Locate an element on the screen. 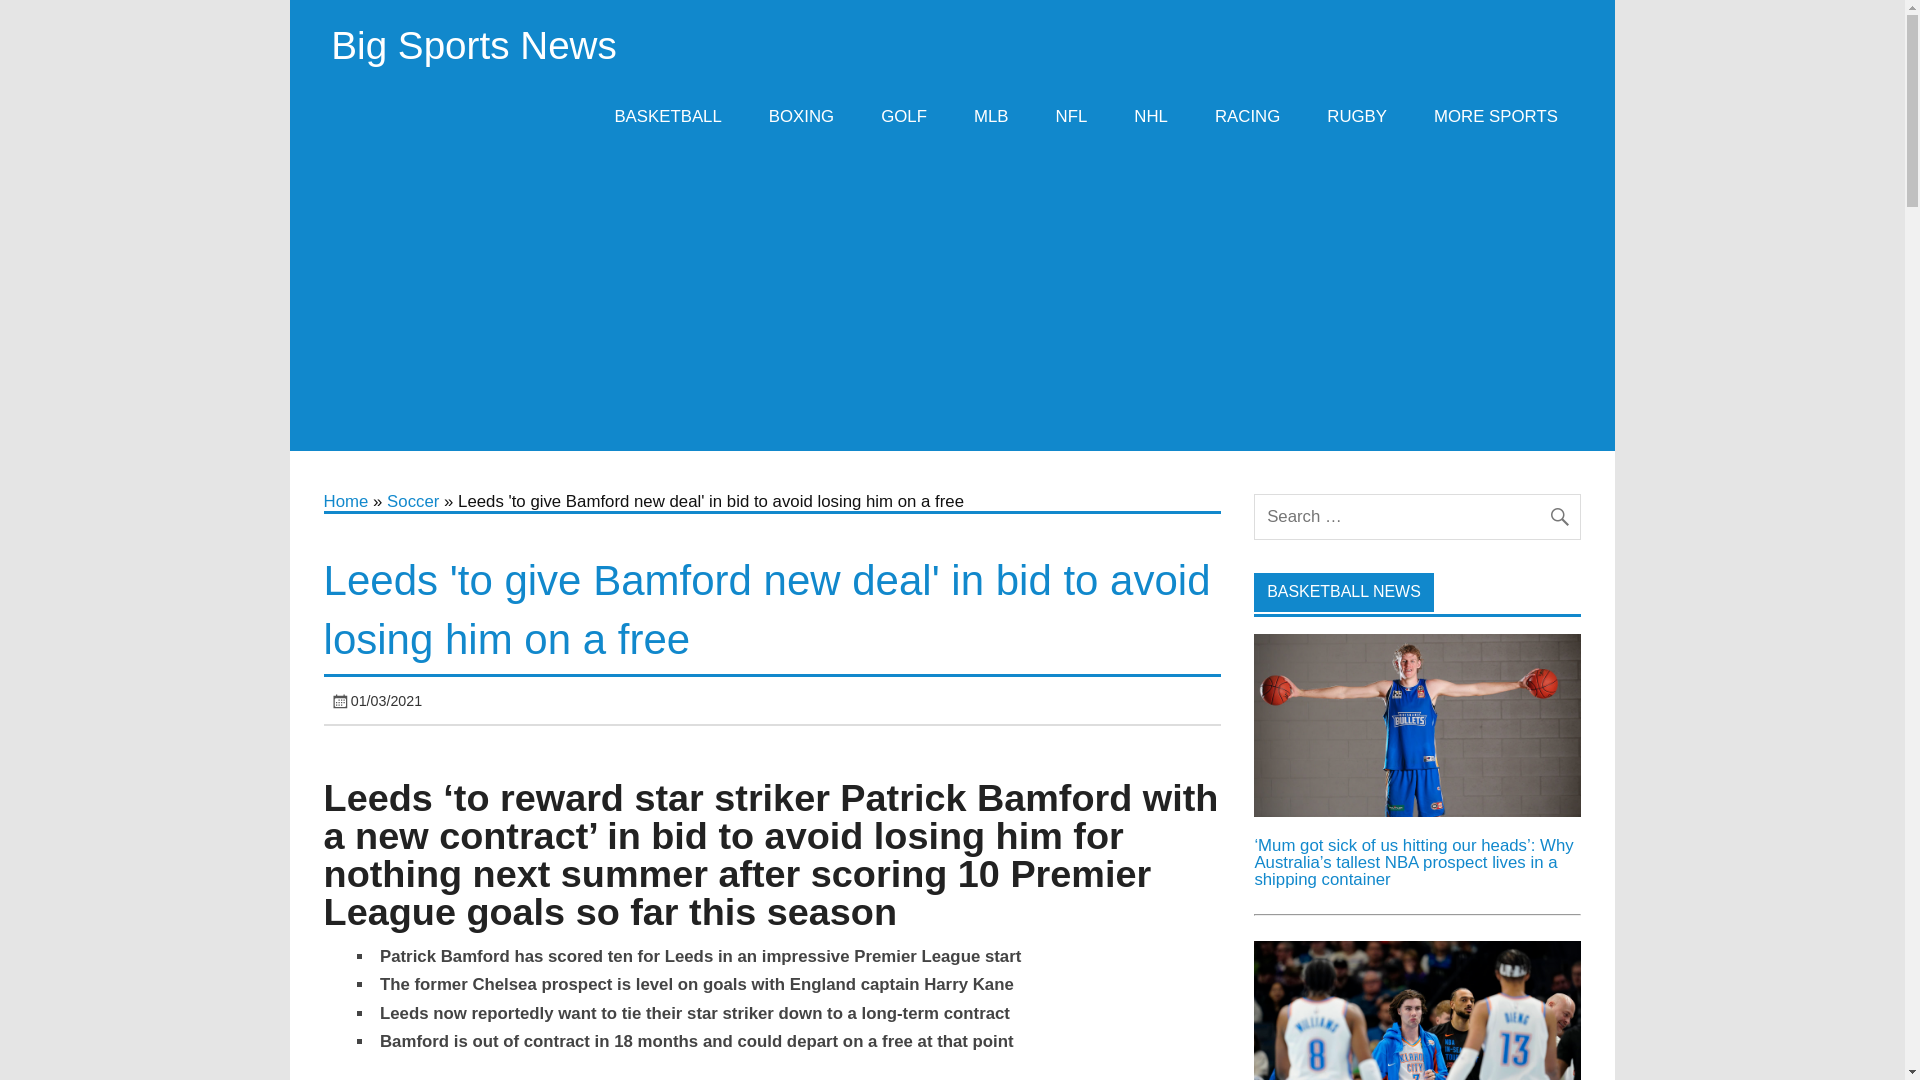 Image resolution: width=1920 pixels, height=1080 pixels. RUGBY is located at coordinates (1357, 116).